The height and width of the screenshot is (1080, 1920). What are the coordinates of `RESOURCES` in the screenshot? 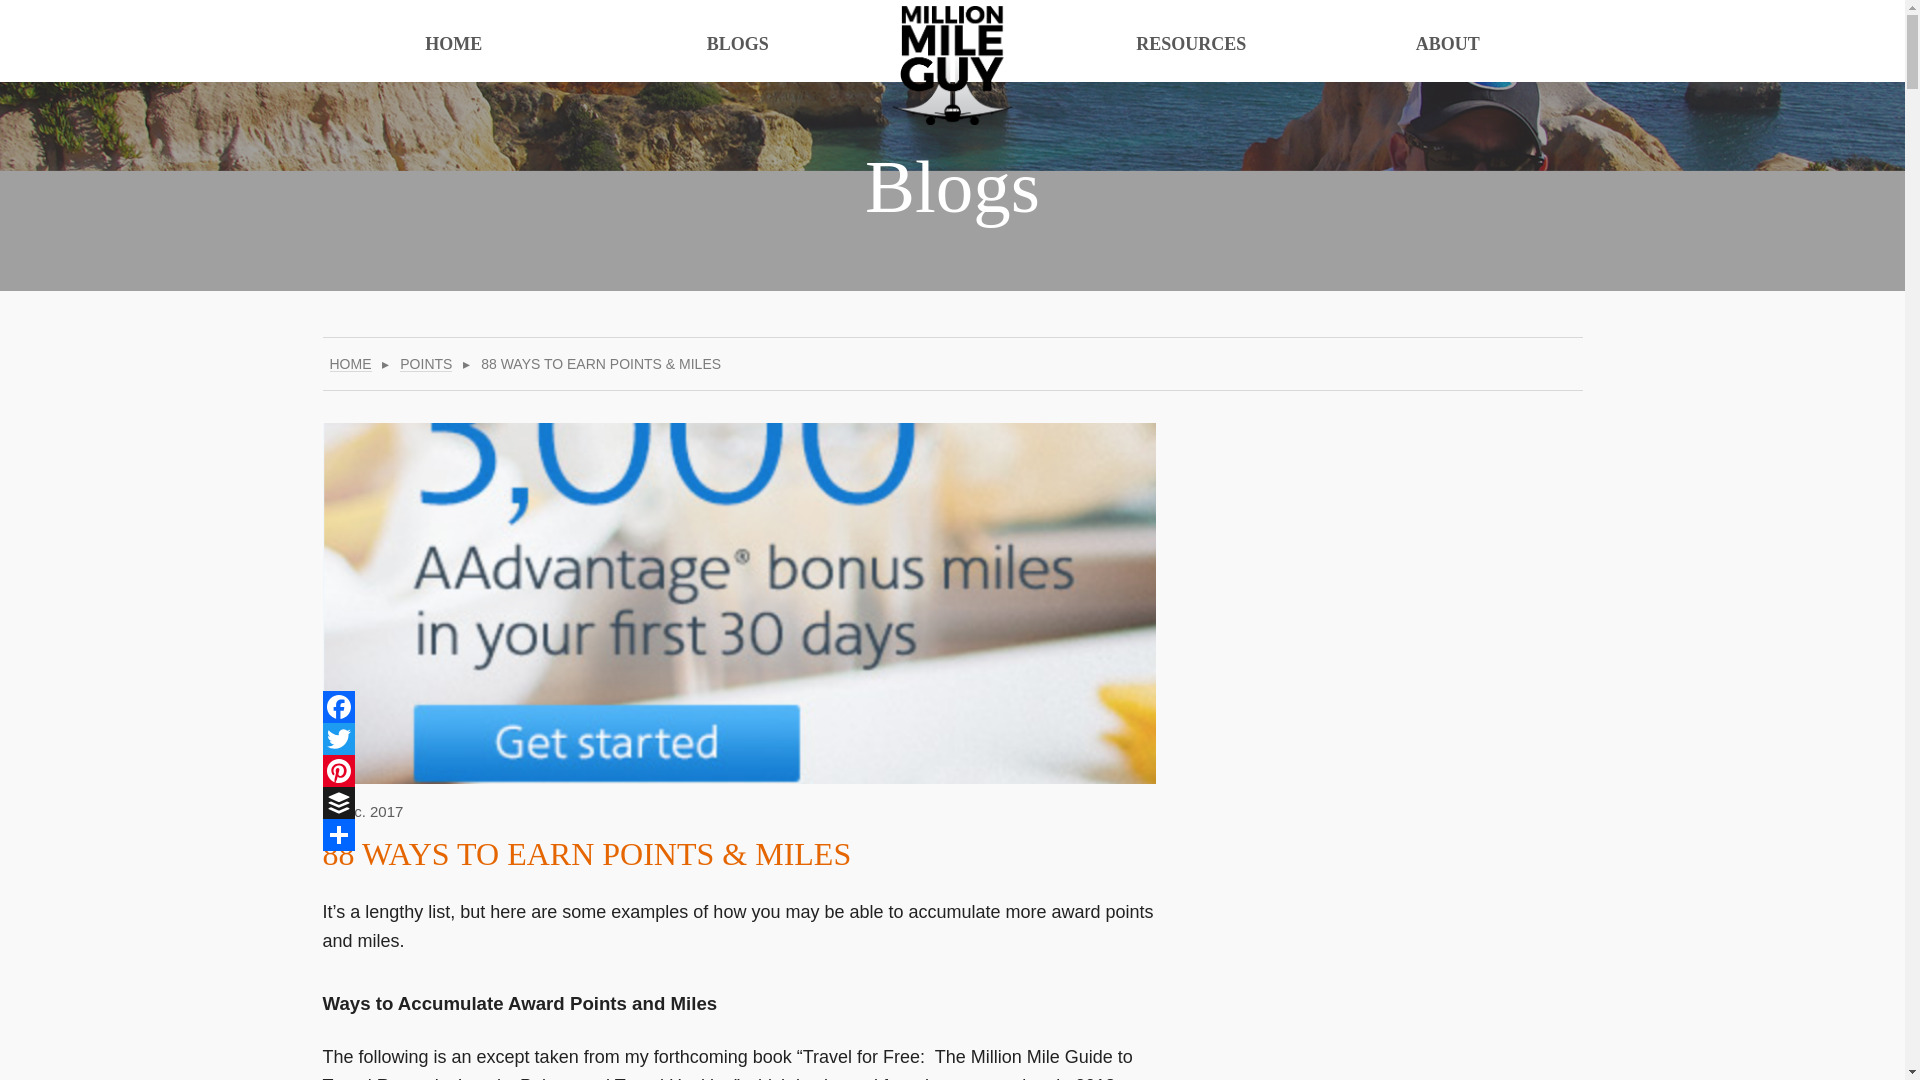 It's located at (1190, 42).